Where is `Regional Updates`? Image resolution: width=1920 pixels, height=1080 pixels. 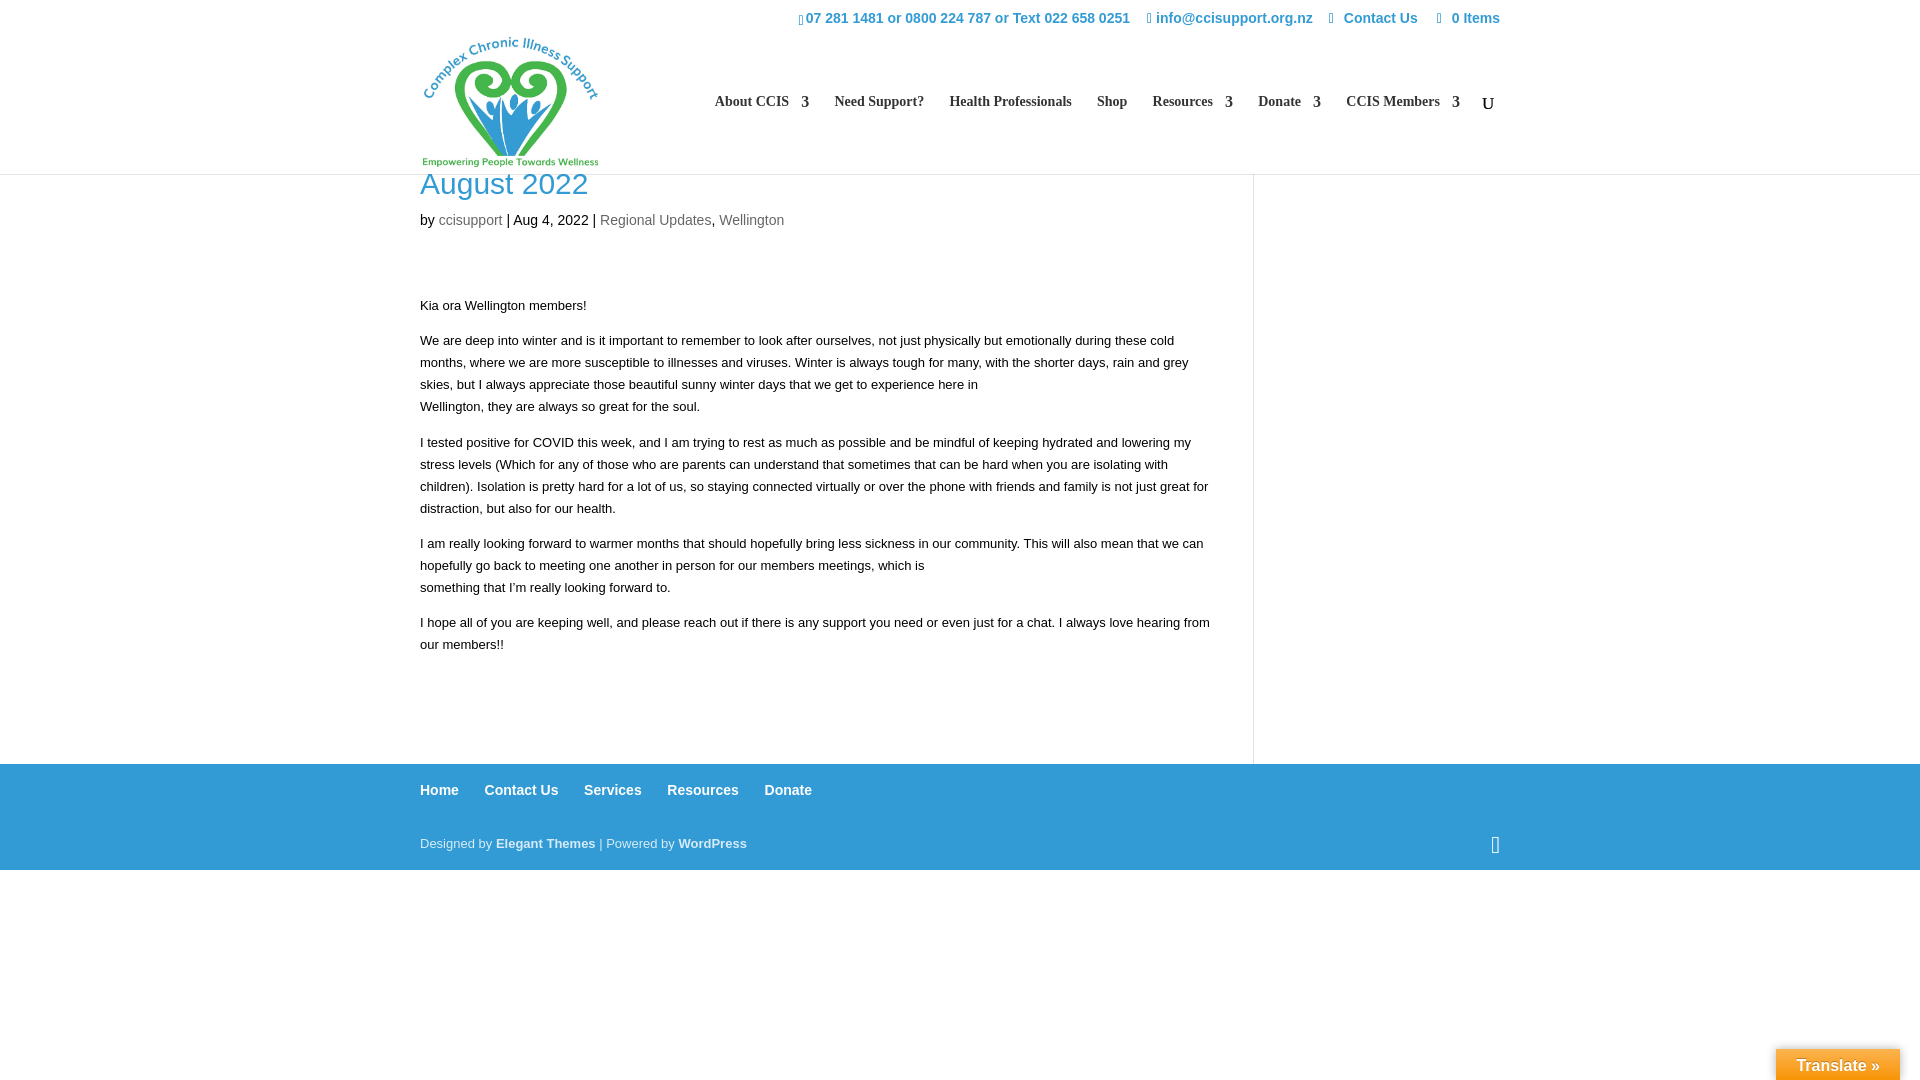 Regional Updates is located at coordinates (654, 219).